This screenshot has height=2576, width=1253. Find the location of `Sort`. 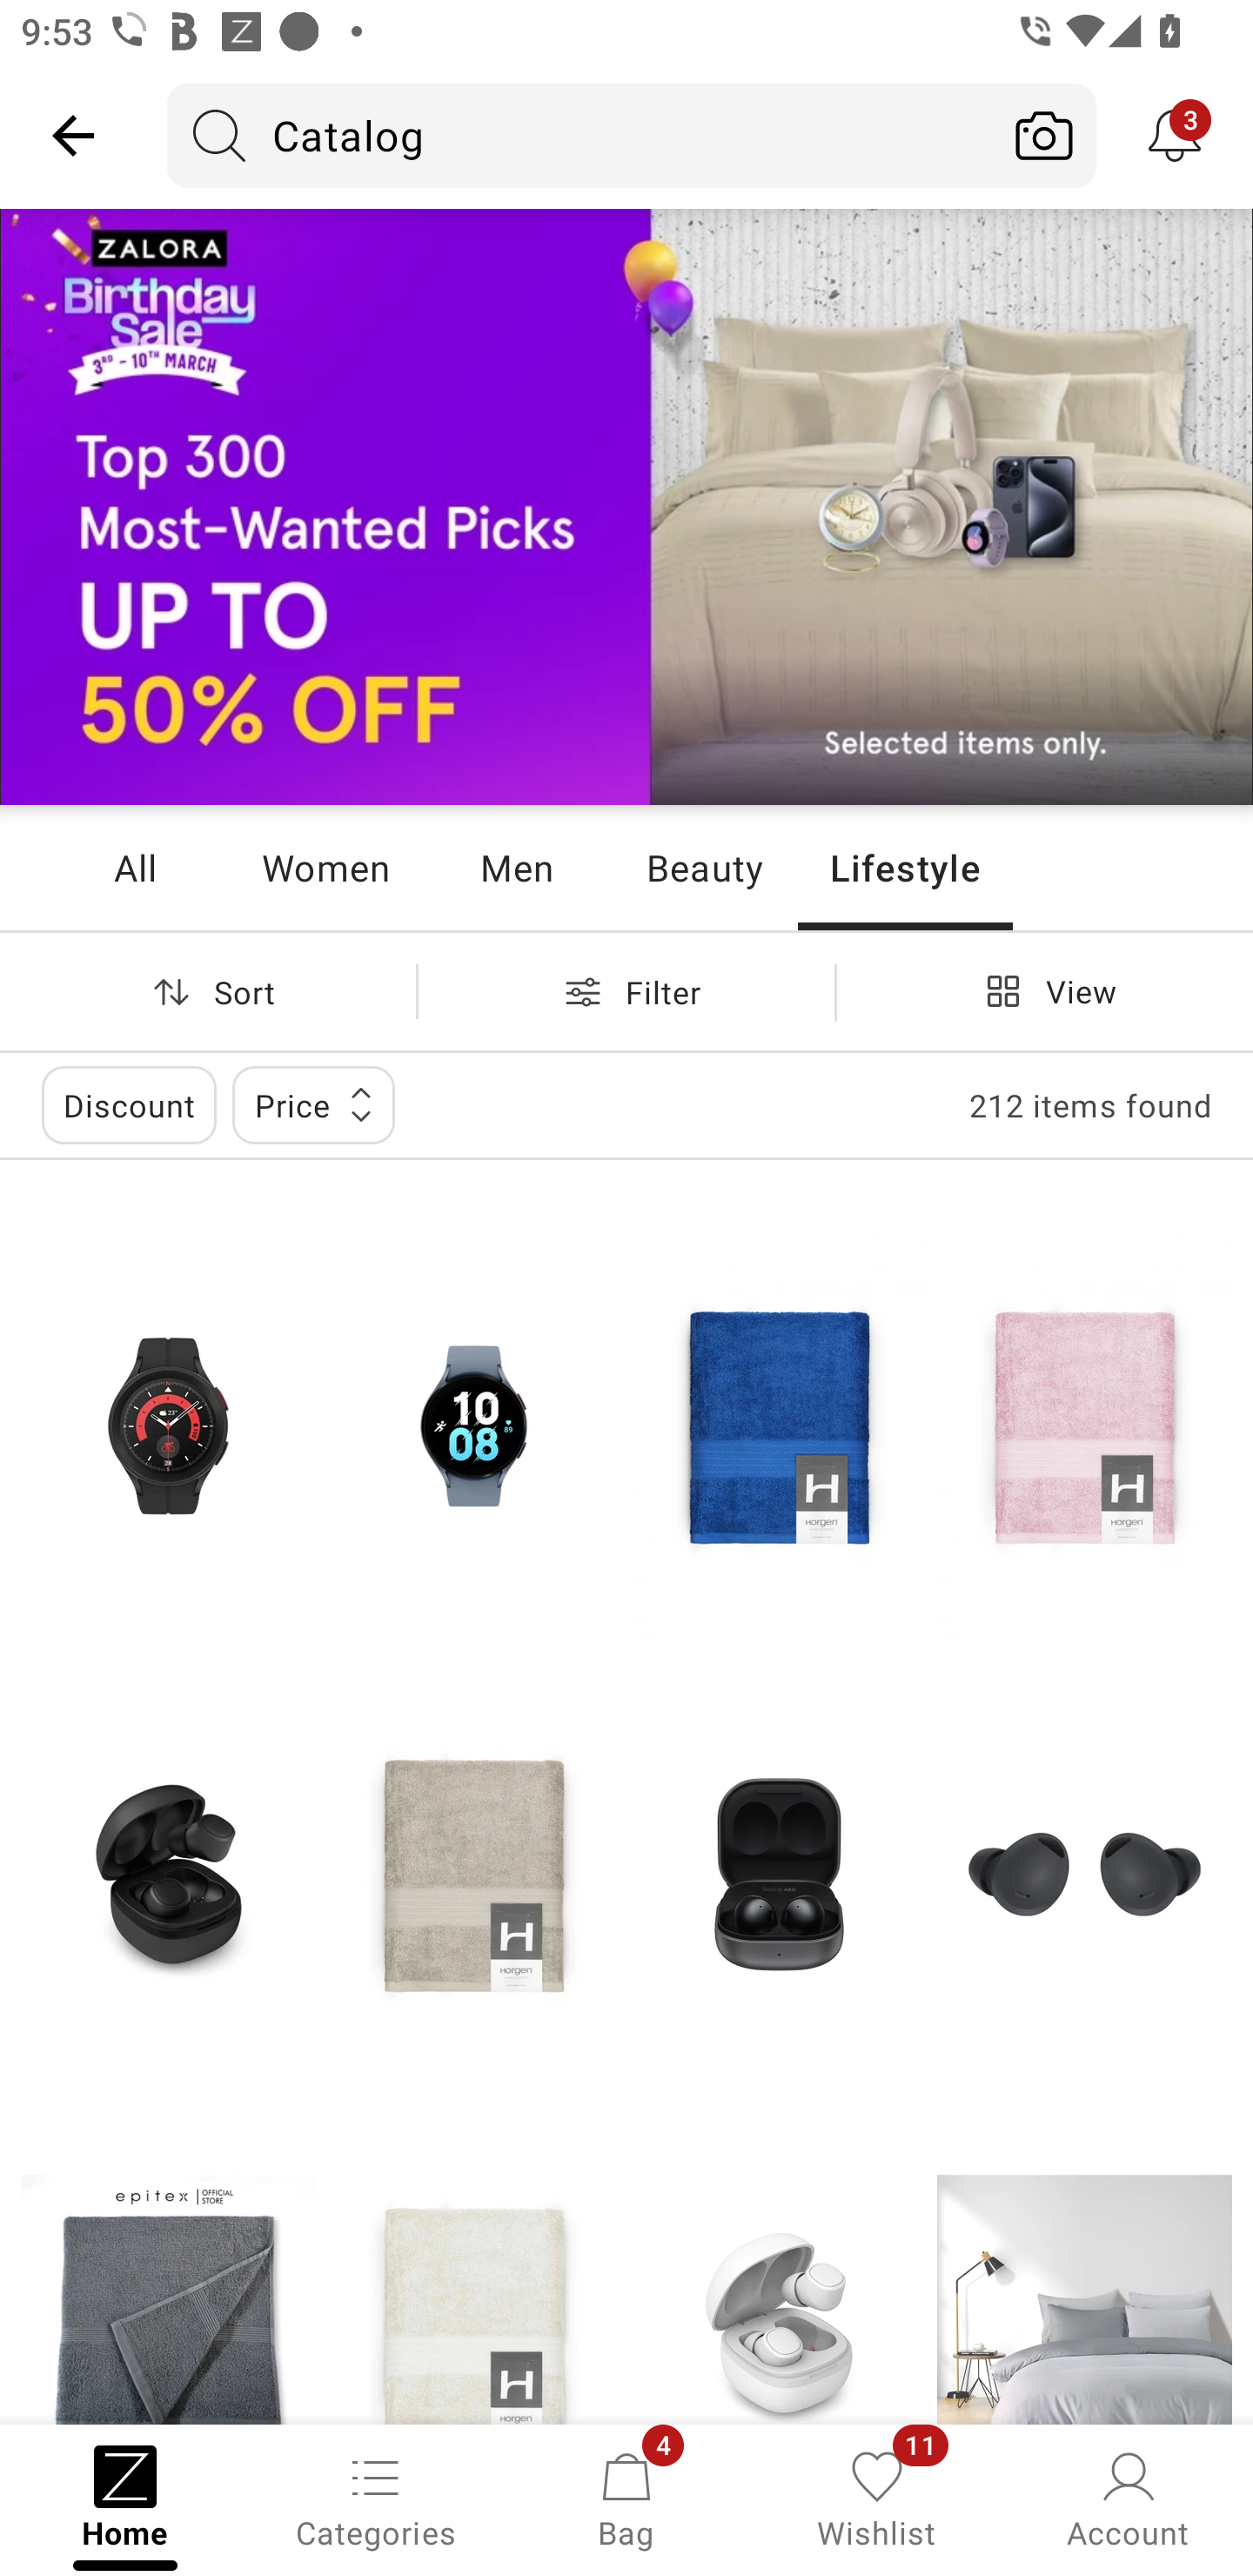

Sort is located at coordinates (208, 991).